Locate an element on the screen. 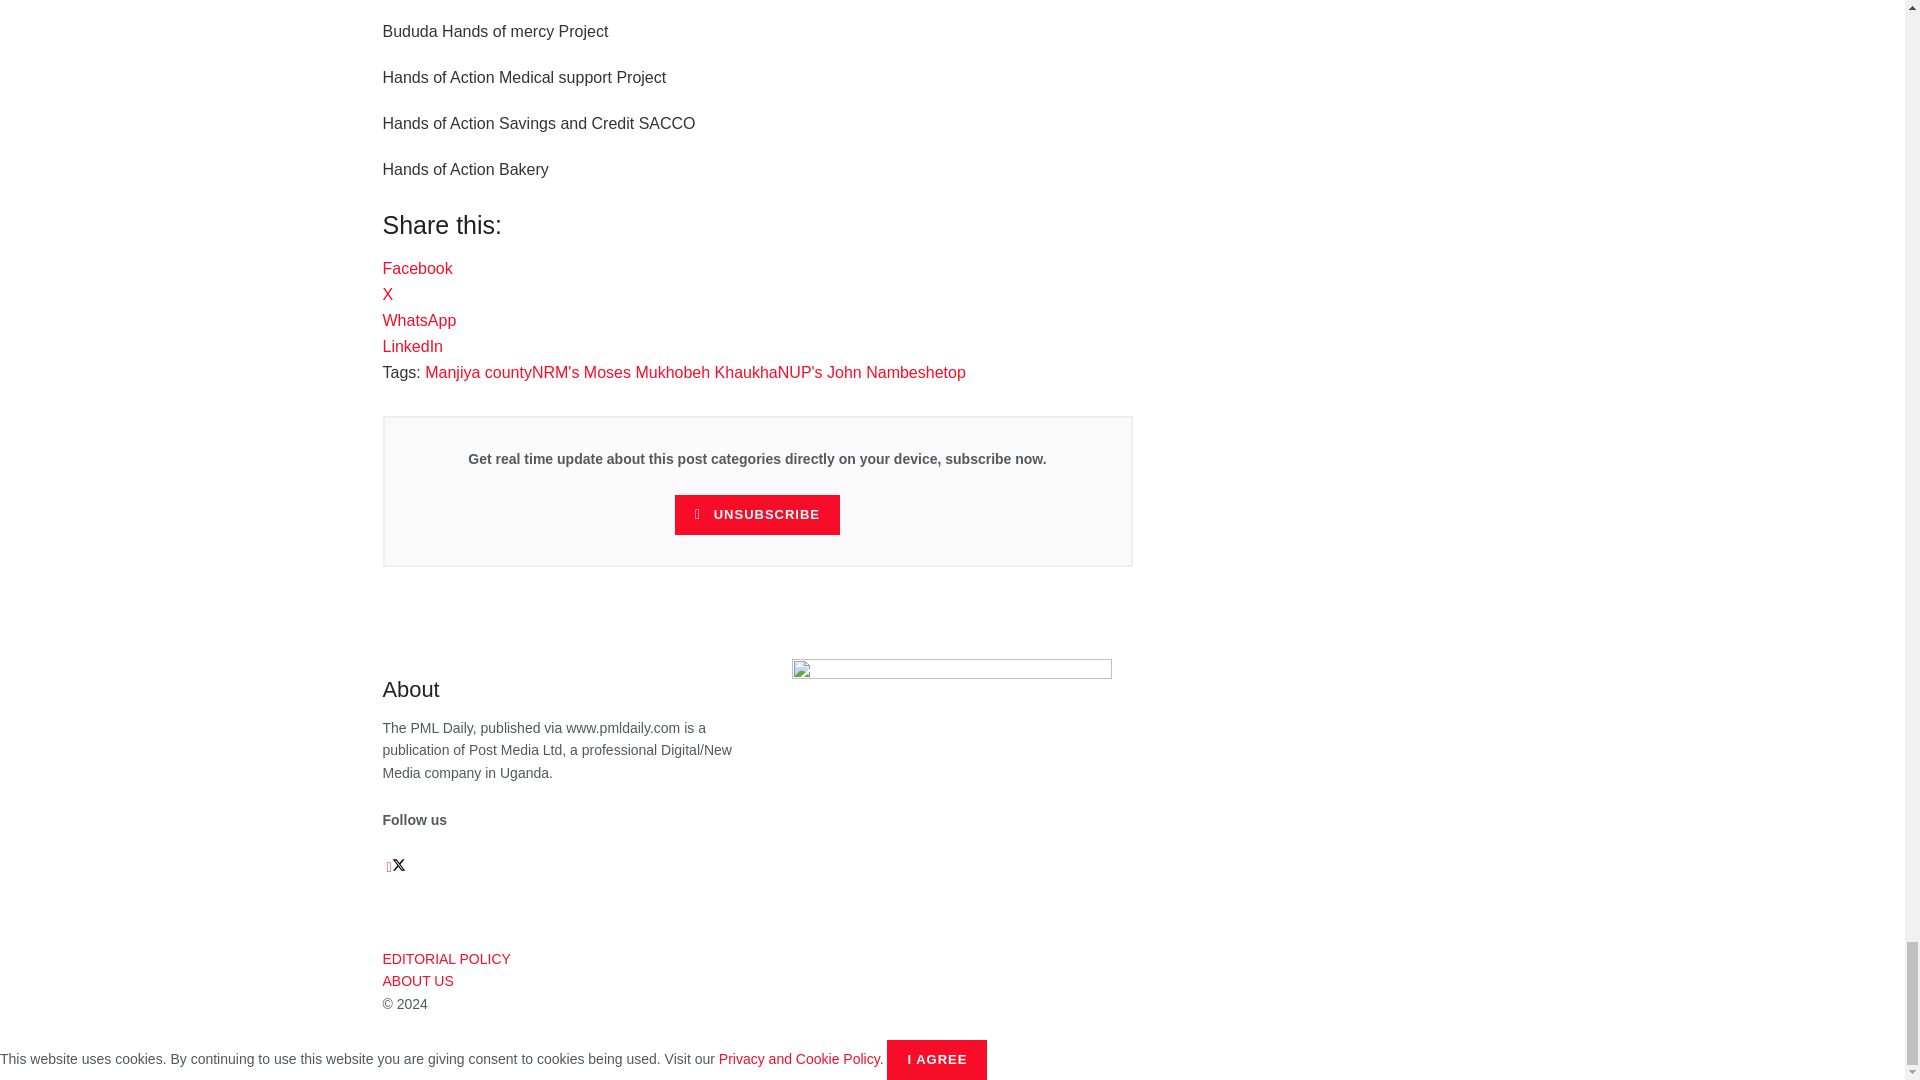 The width and height of the screenshot is (1920, 1080). Click to share on Facebook is located at coordinates (416, 268).